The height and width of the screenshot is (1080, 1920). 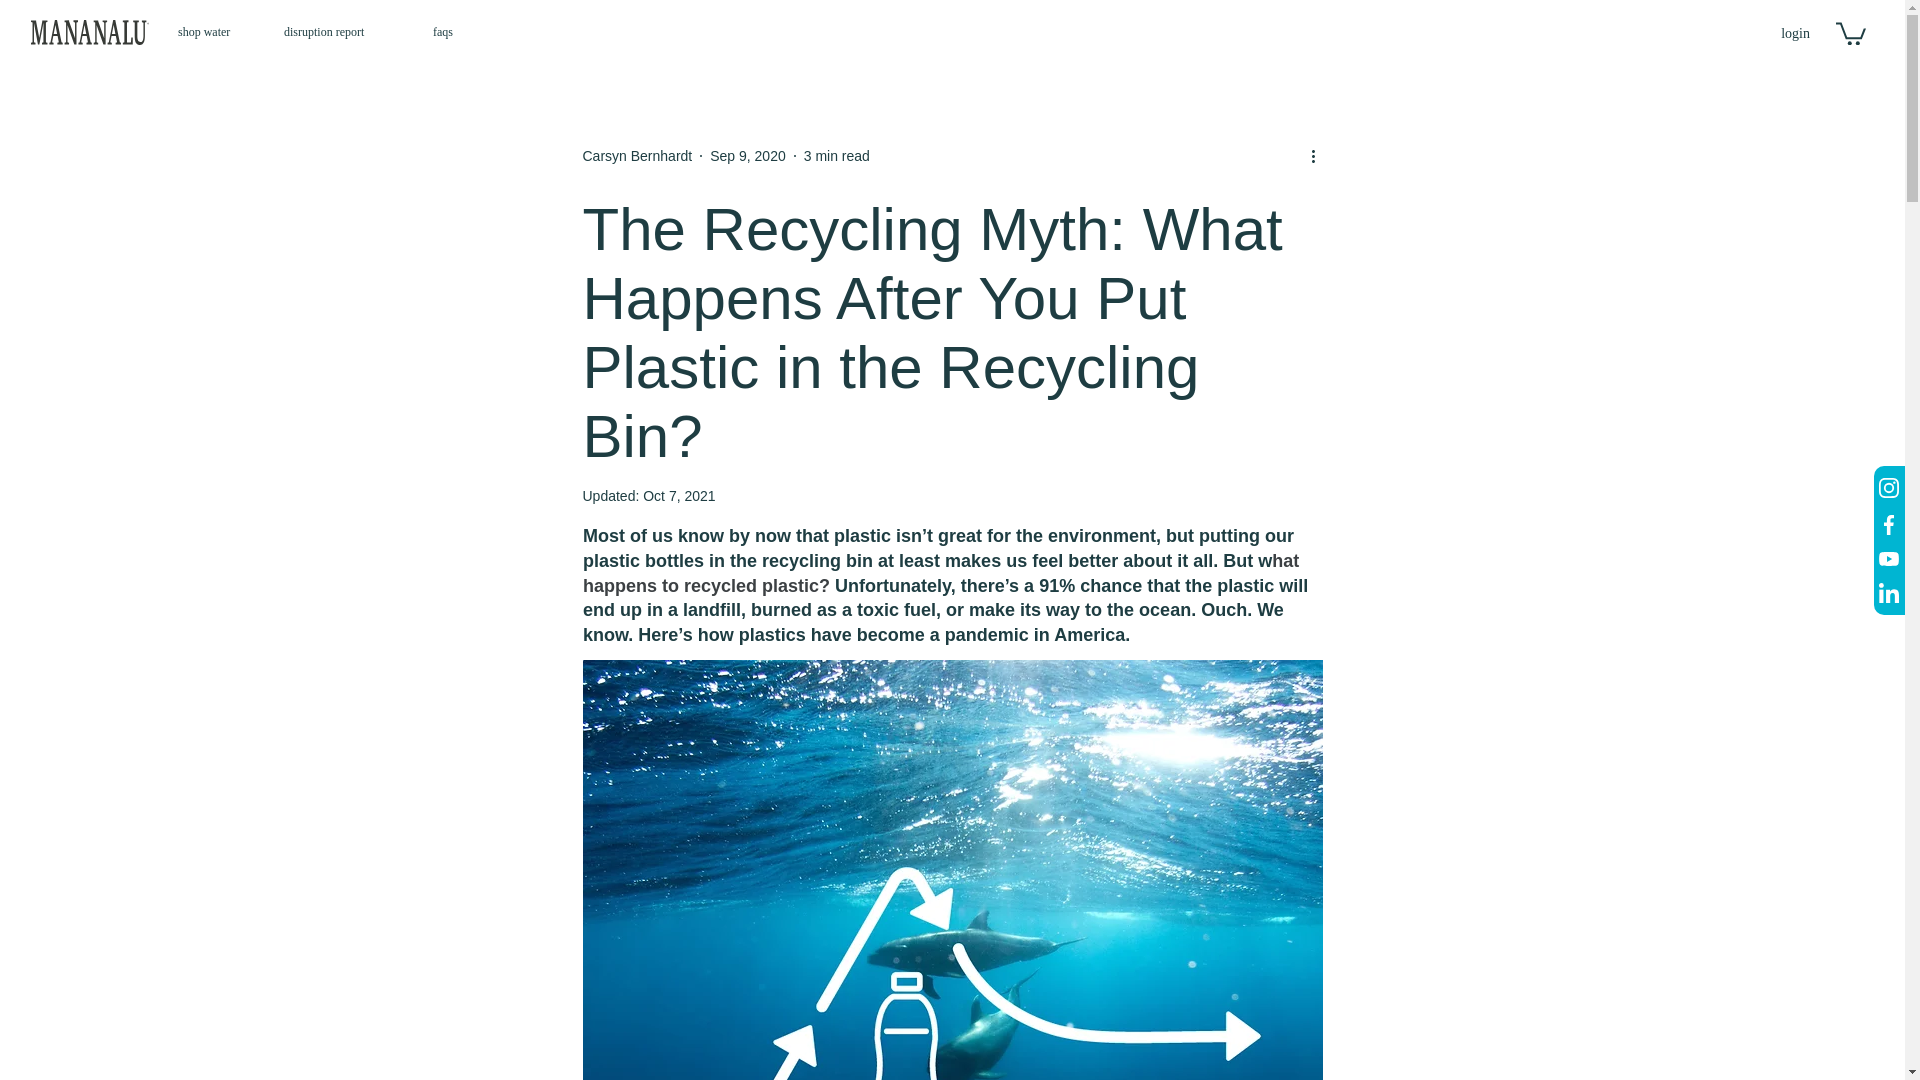 What do you see at coordinates (748, 156) in the screenshot?
I see `Sep 9, 2020` at bounding box center [748, 156].